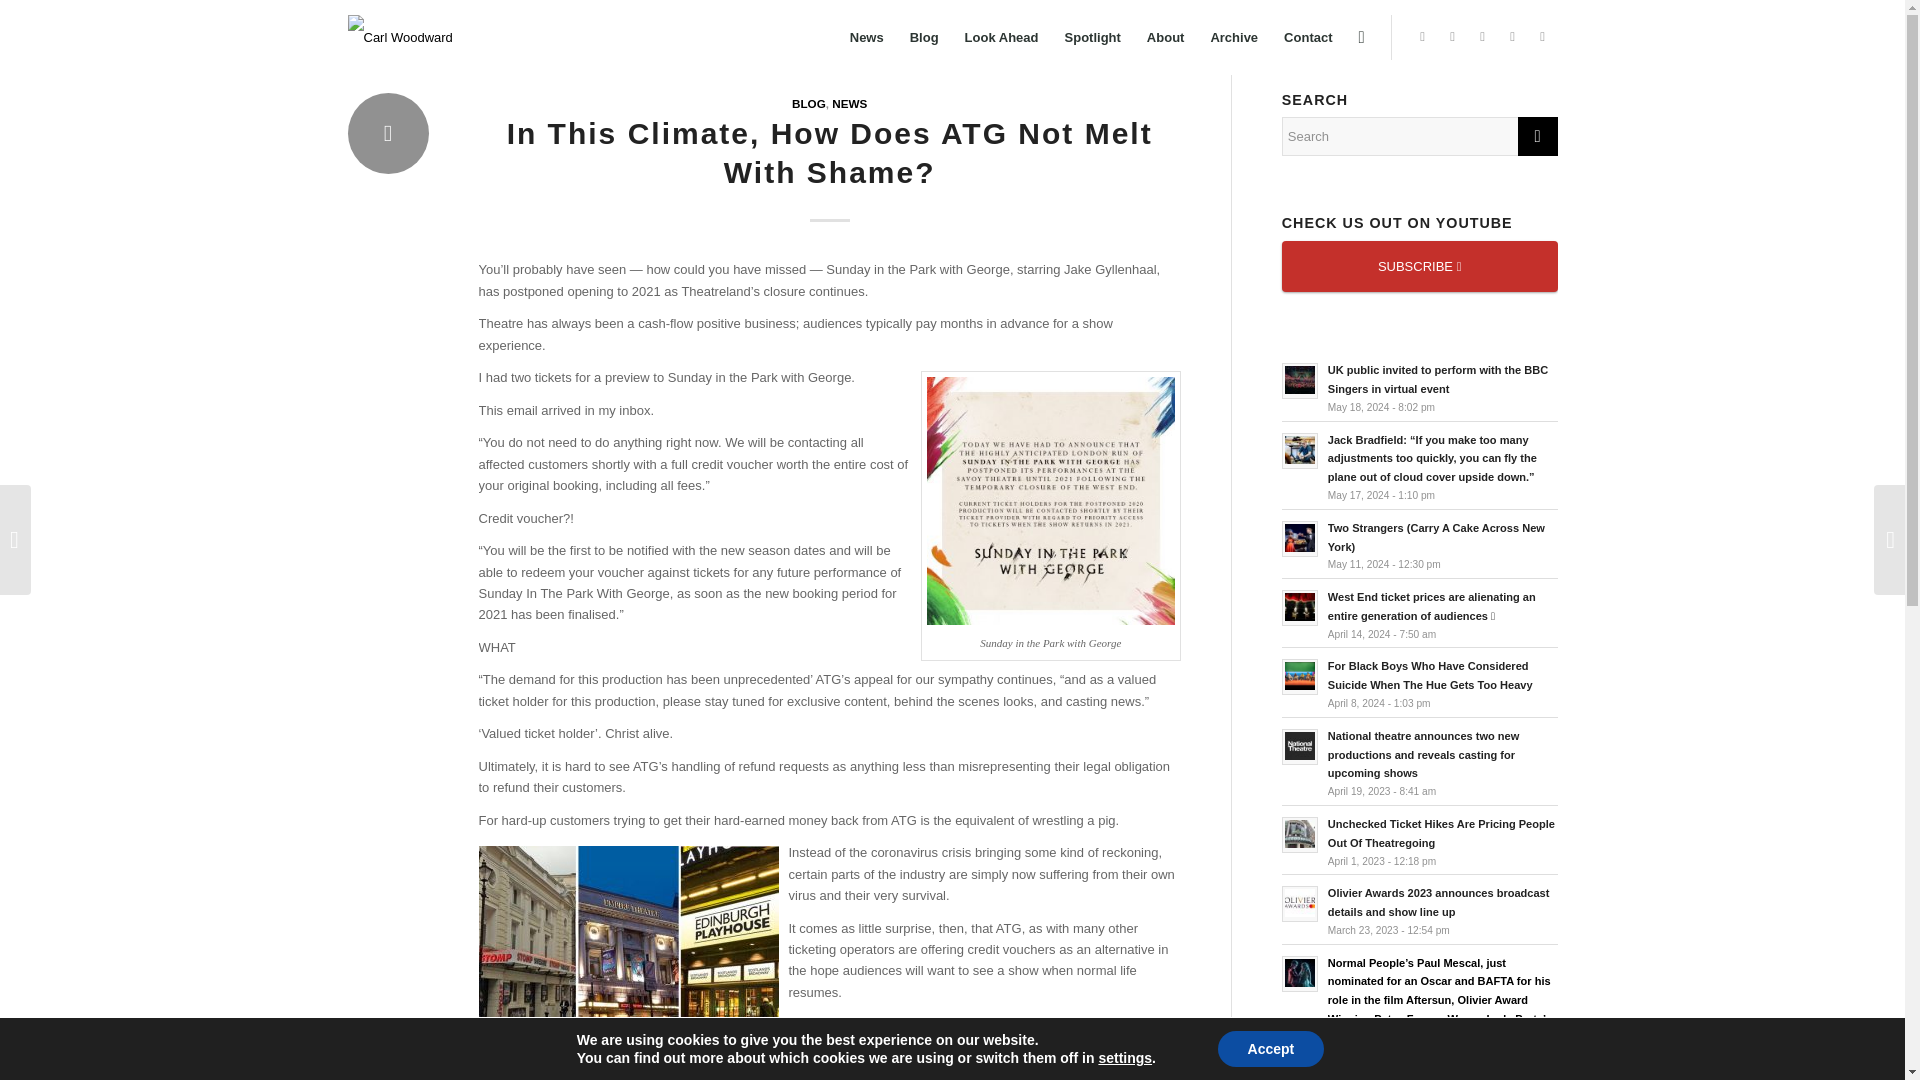 The width and height of the screenshot is (1920, 1080). I want to click on Twitter, so click(1453, 36).